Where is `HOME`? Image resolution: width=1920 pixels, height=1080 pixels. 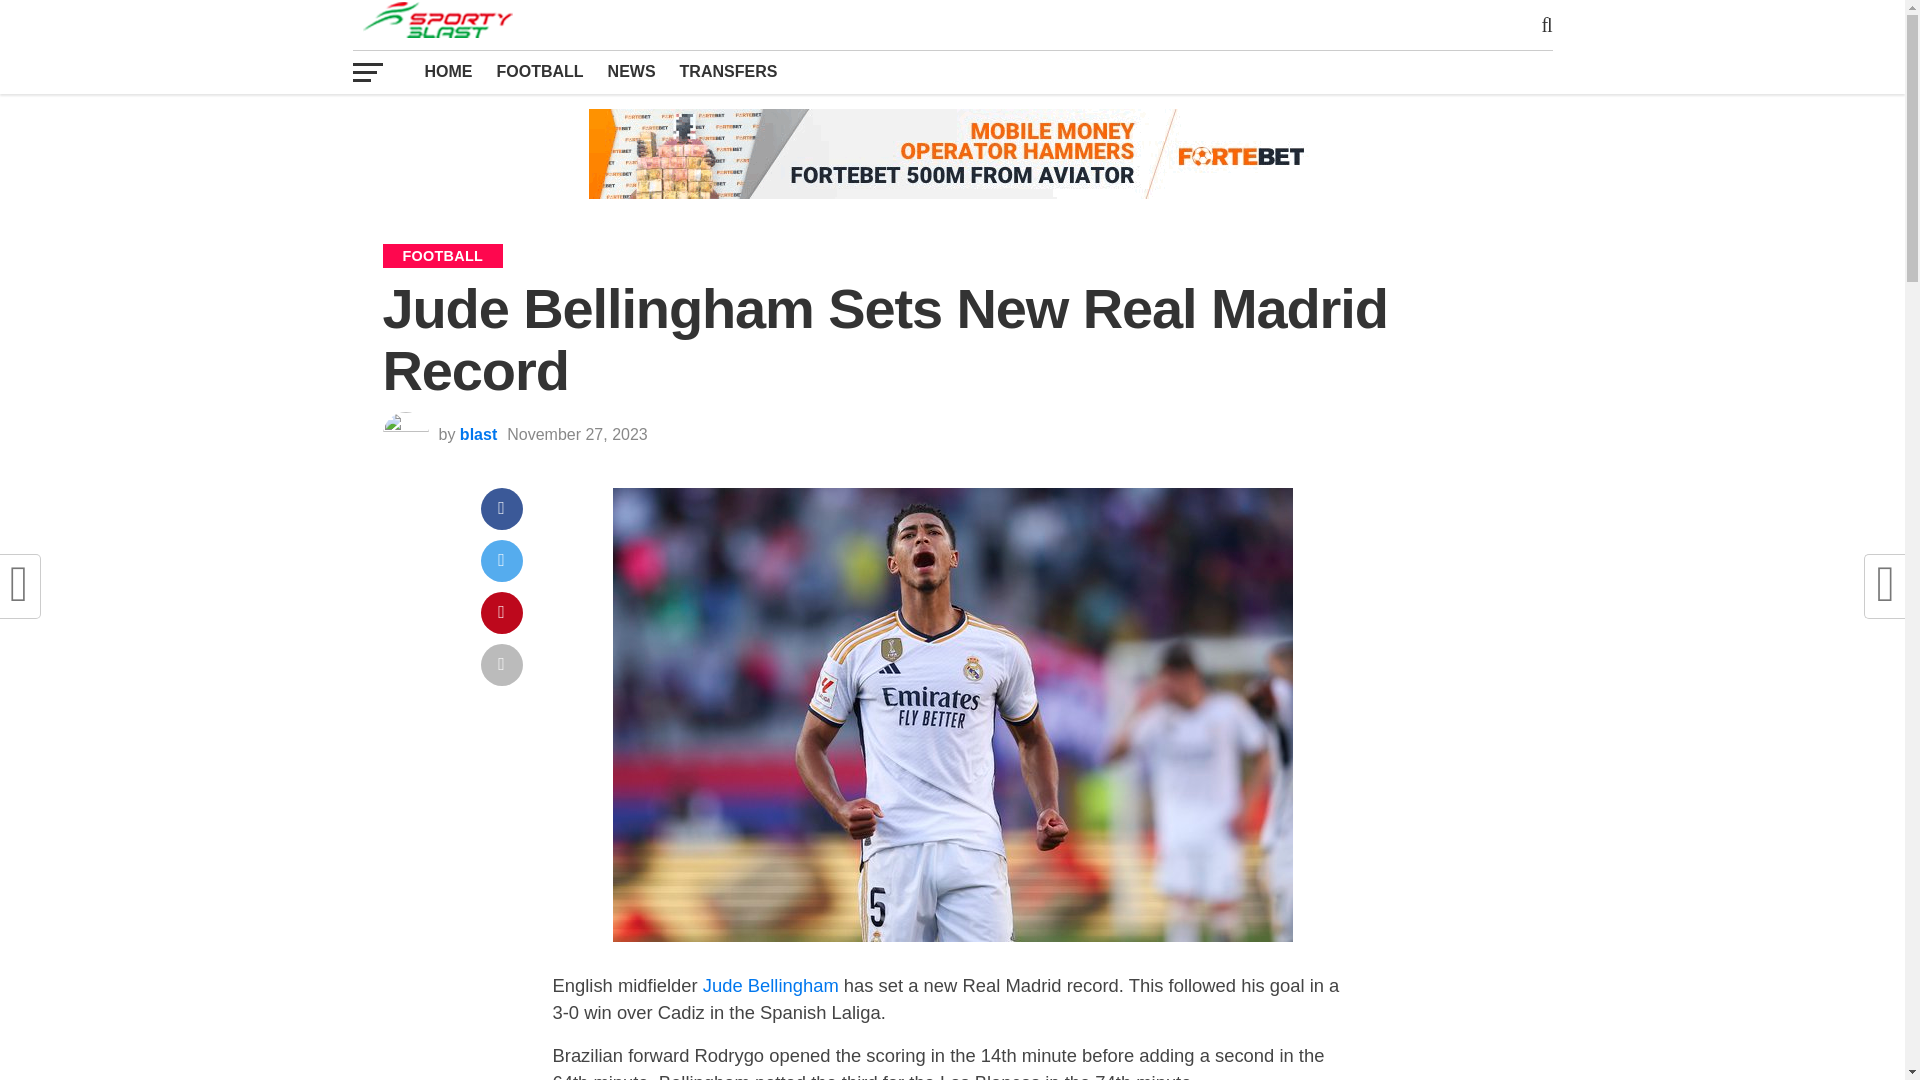
HOME is located at coordinates (448, 71).